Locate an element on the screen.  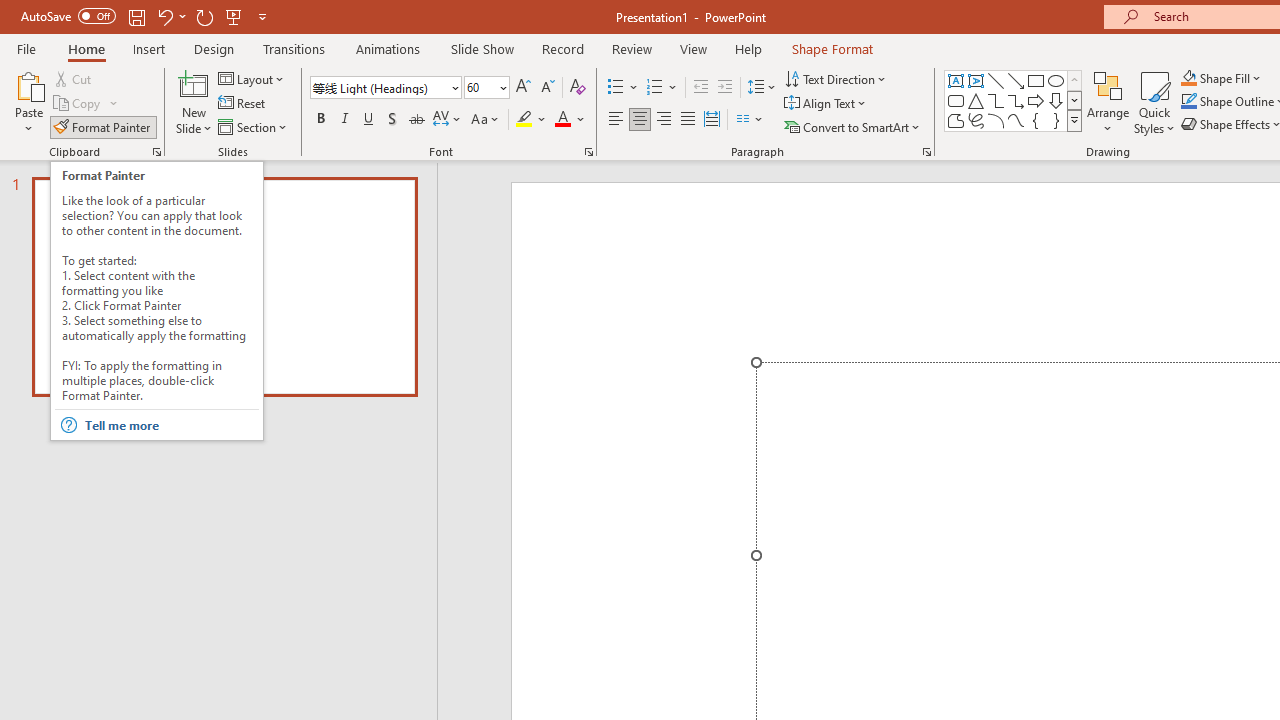
Shadow is located at coordinates (392, 120).